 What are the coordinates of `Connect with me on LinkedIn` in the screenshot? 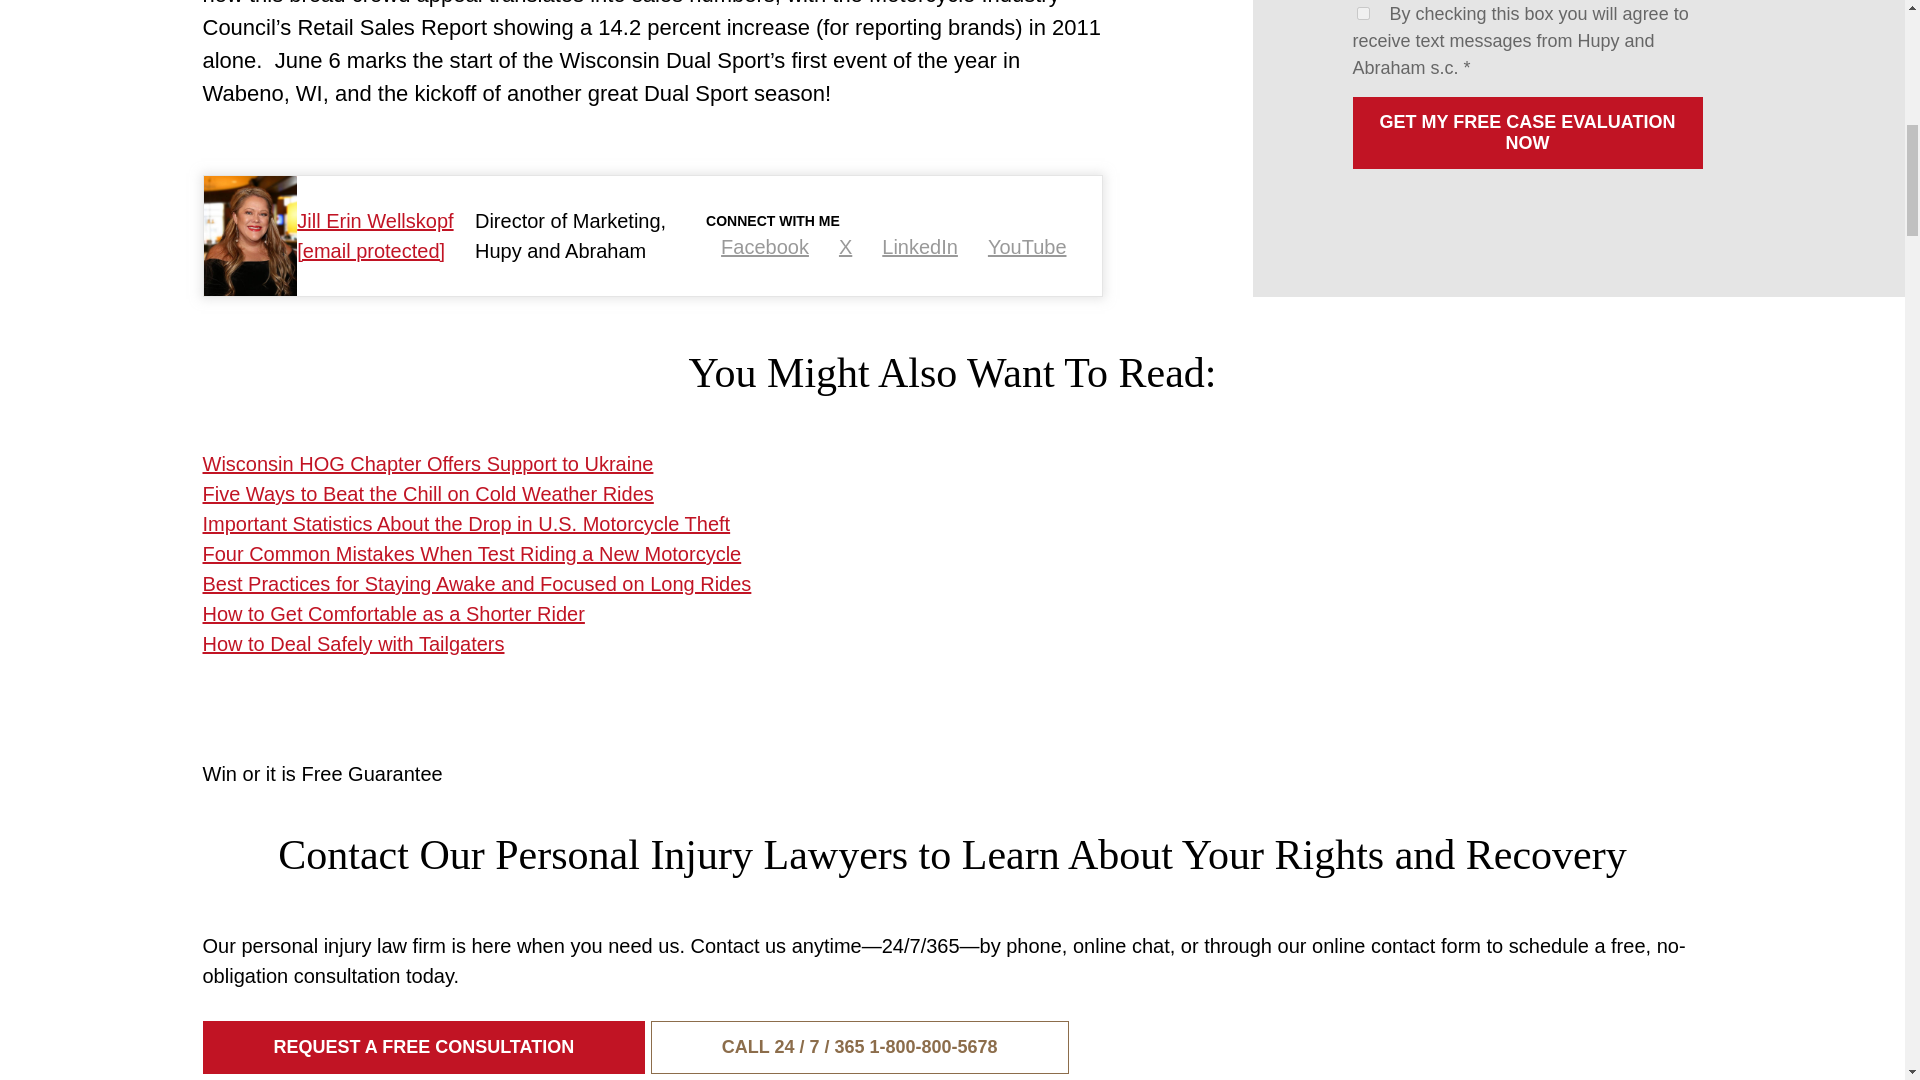 It's located at (920, 247).